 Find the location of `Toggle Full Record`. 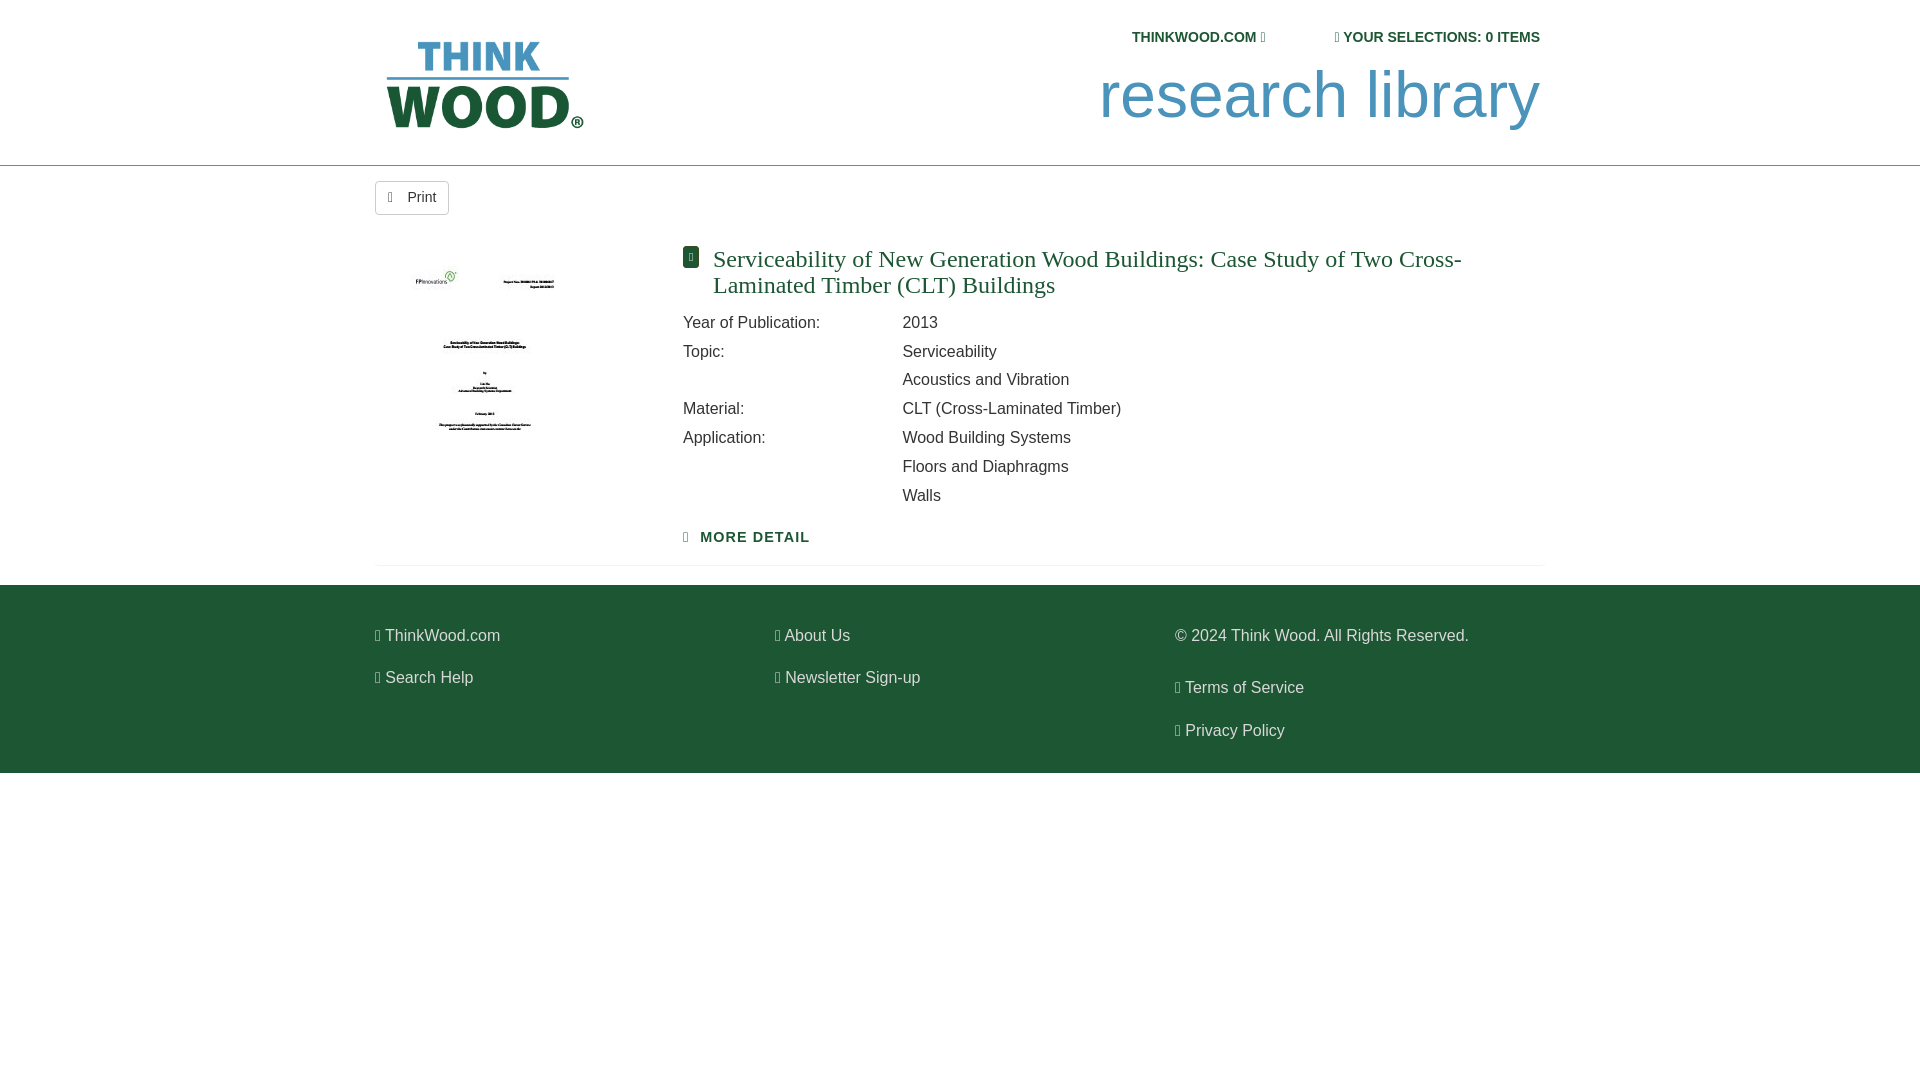

Toggle Full Record is located at coordinates (1120, 272).